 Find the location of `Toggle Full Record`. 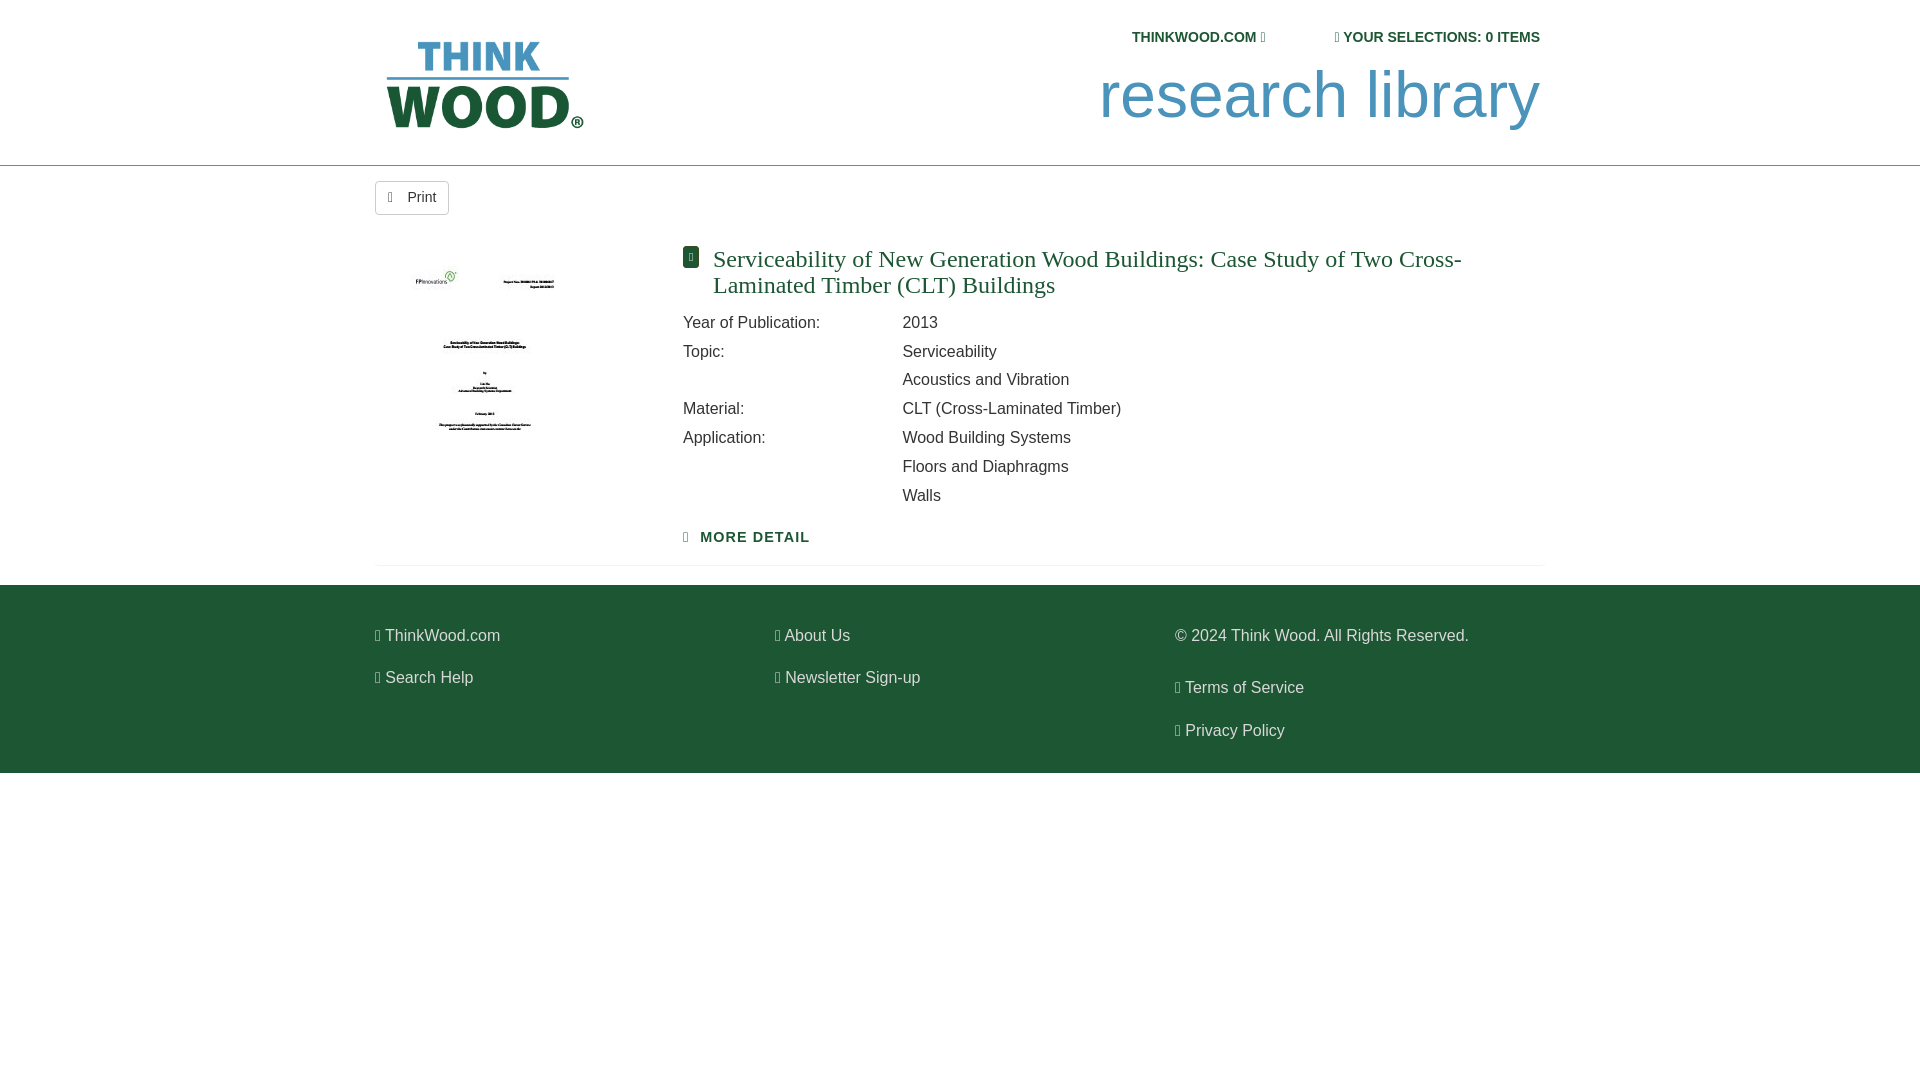

Toggle Full Record is located at coordinates (1120, 272).